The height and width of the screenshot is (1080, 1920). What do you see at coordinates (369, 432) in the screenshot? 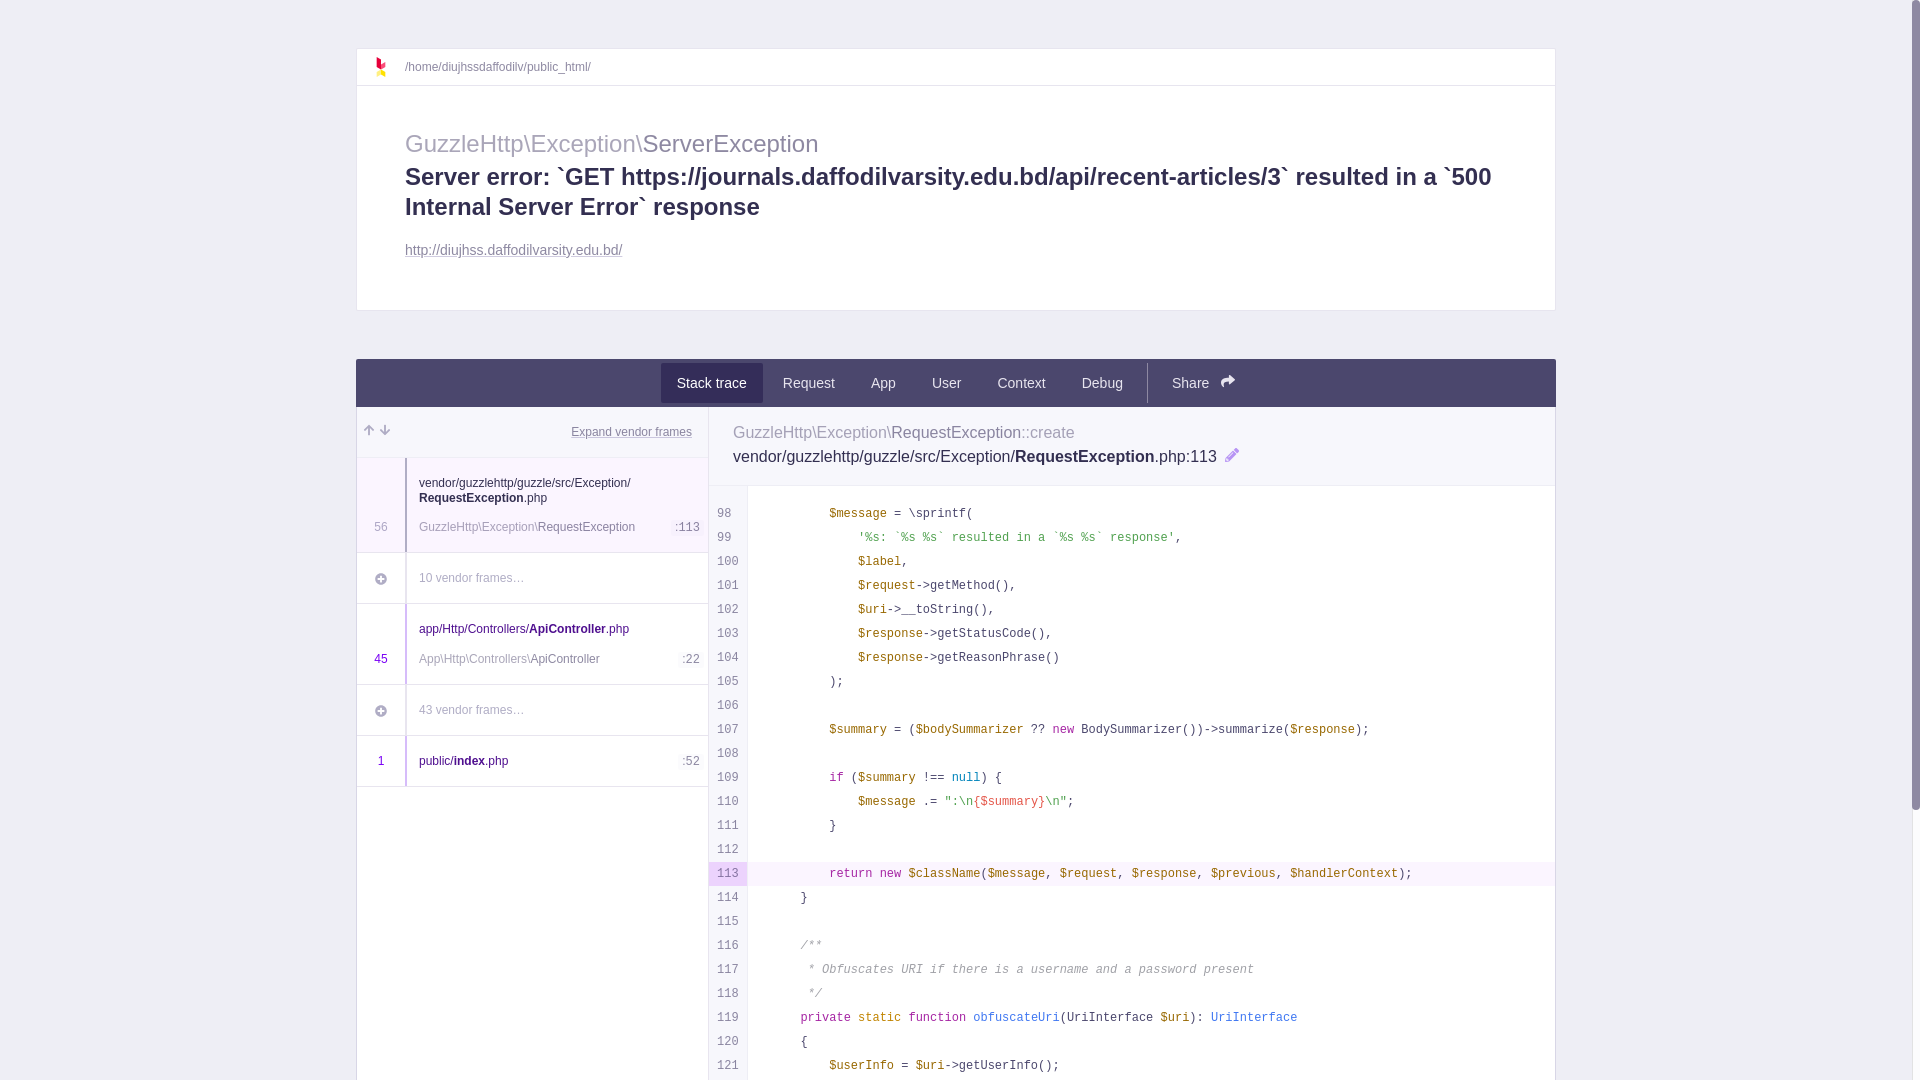
I see `Frame up (Key:K)` at bounding box center [369, 432].